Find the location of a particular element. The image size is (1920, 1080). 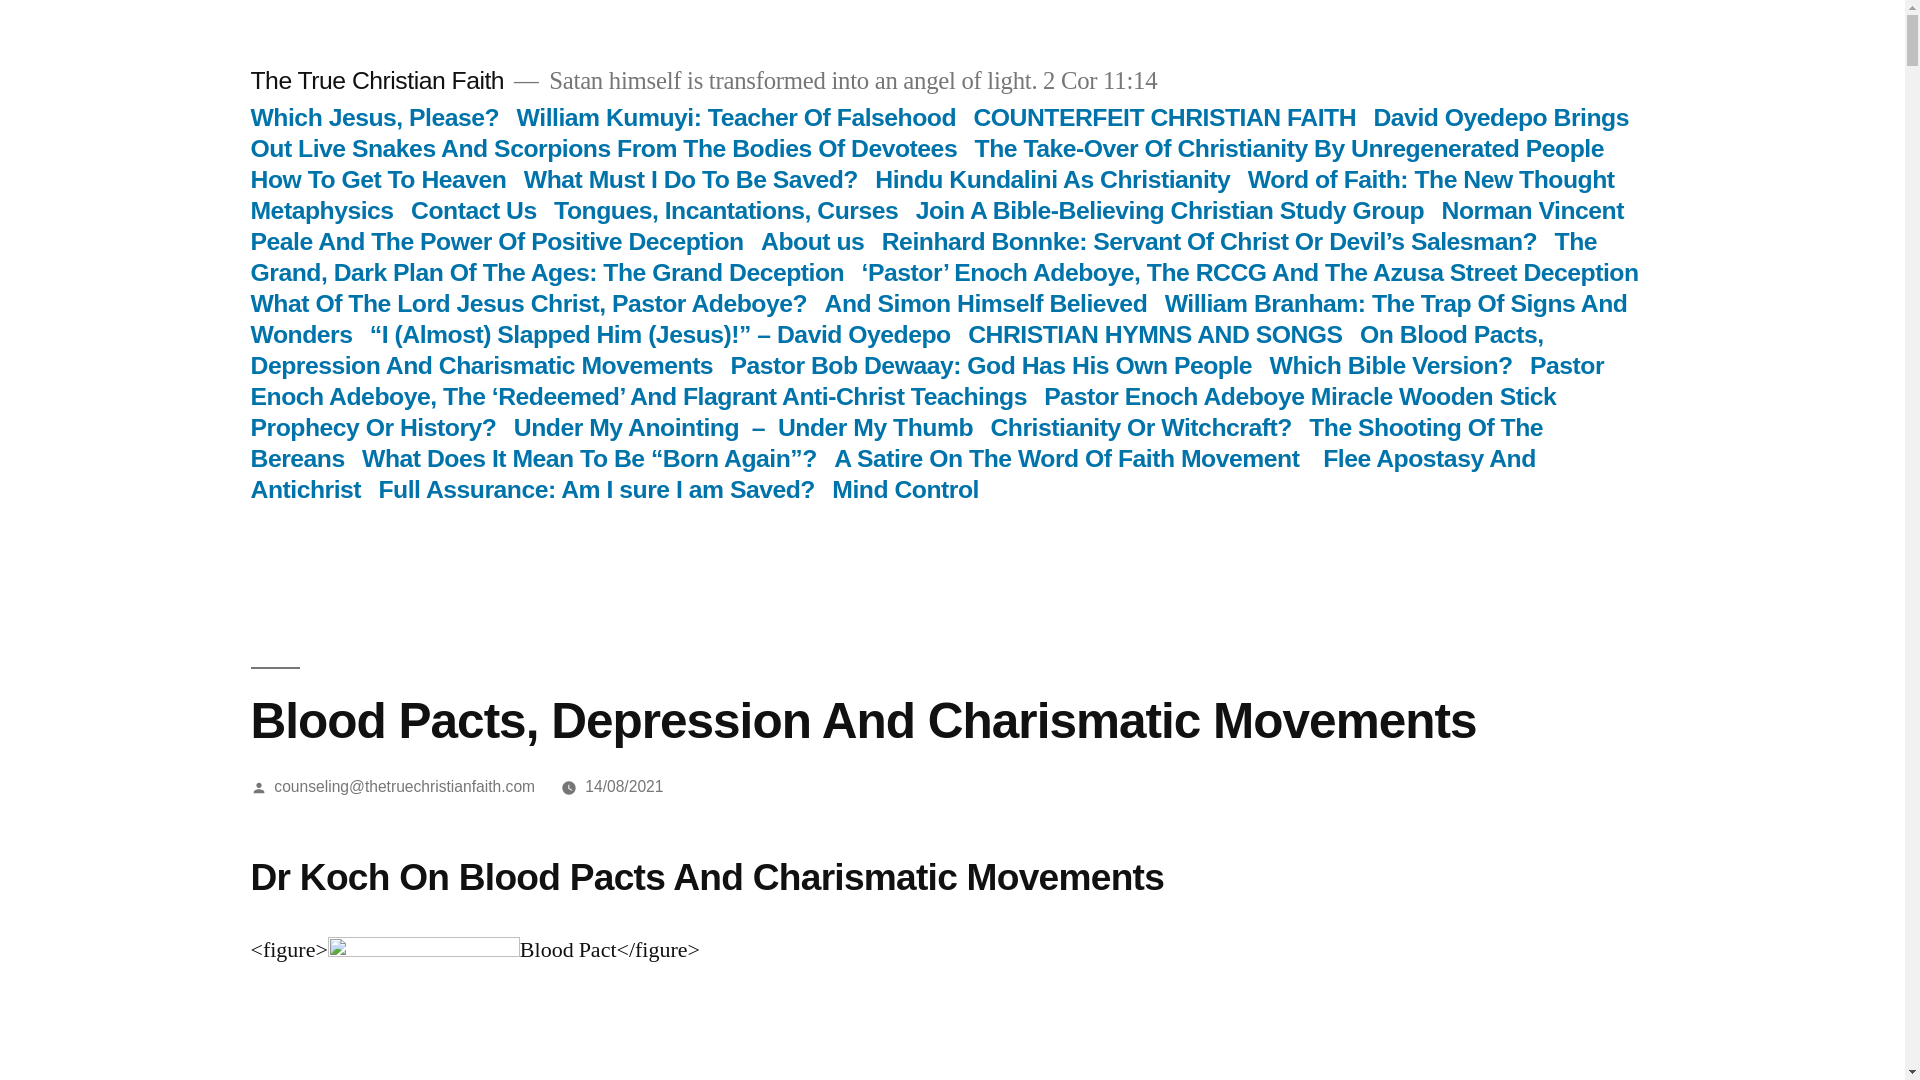

William Branham: The Trap Of Signs And Wonders is located at coordinates (938, 318).